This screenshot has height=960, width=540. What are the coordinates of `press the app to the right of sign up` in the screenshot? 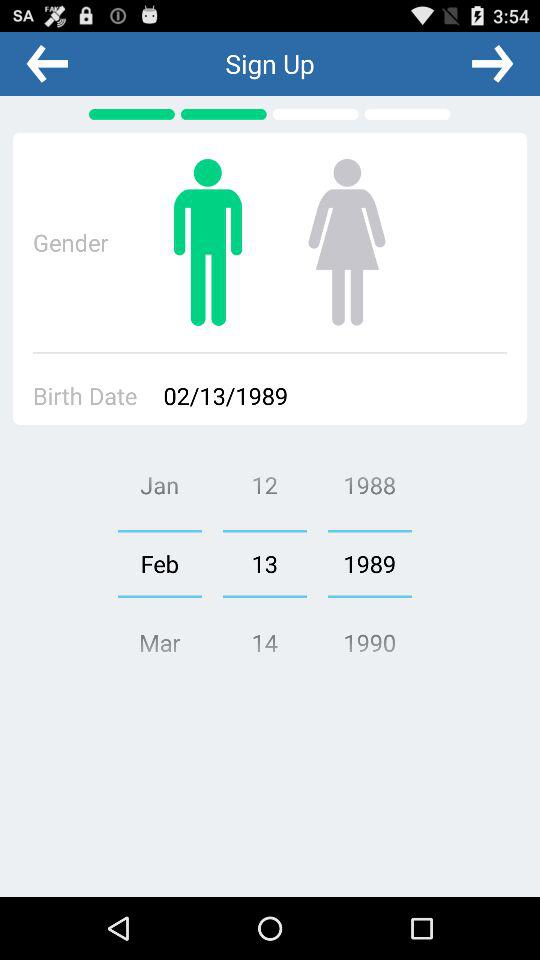 It's located at (492, 63).